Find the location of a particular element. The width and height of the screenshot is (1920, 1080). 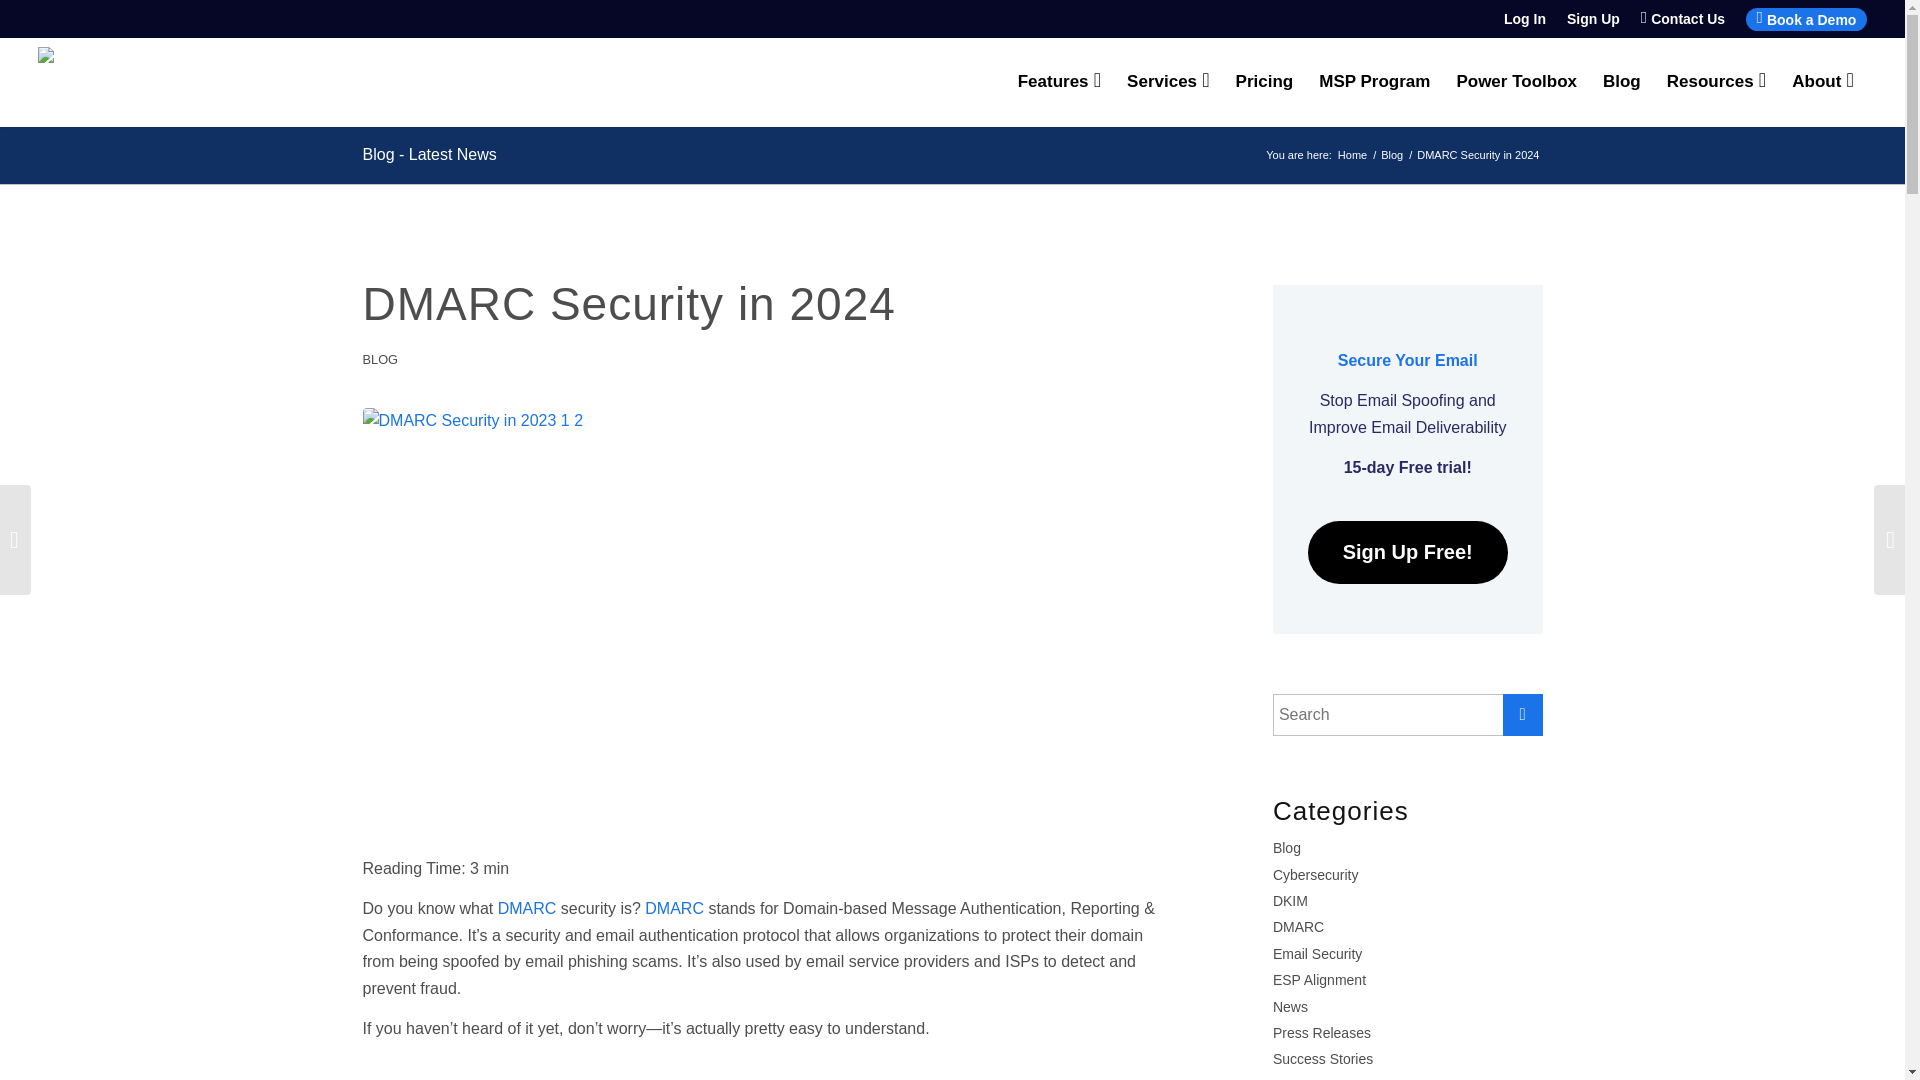

Book a Demo is located at coordinates (1806, 19).